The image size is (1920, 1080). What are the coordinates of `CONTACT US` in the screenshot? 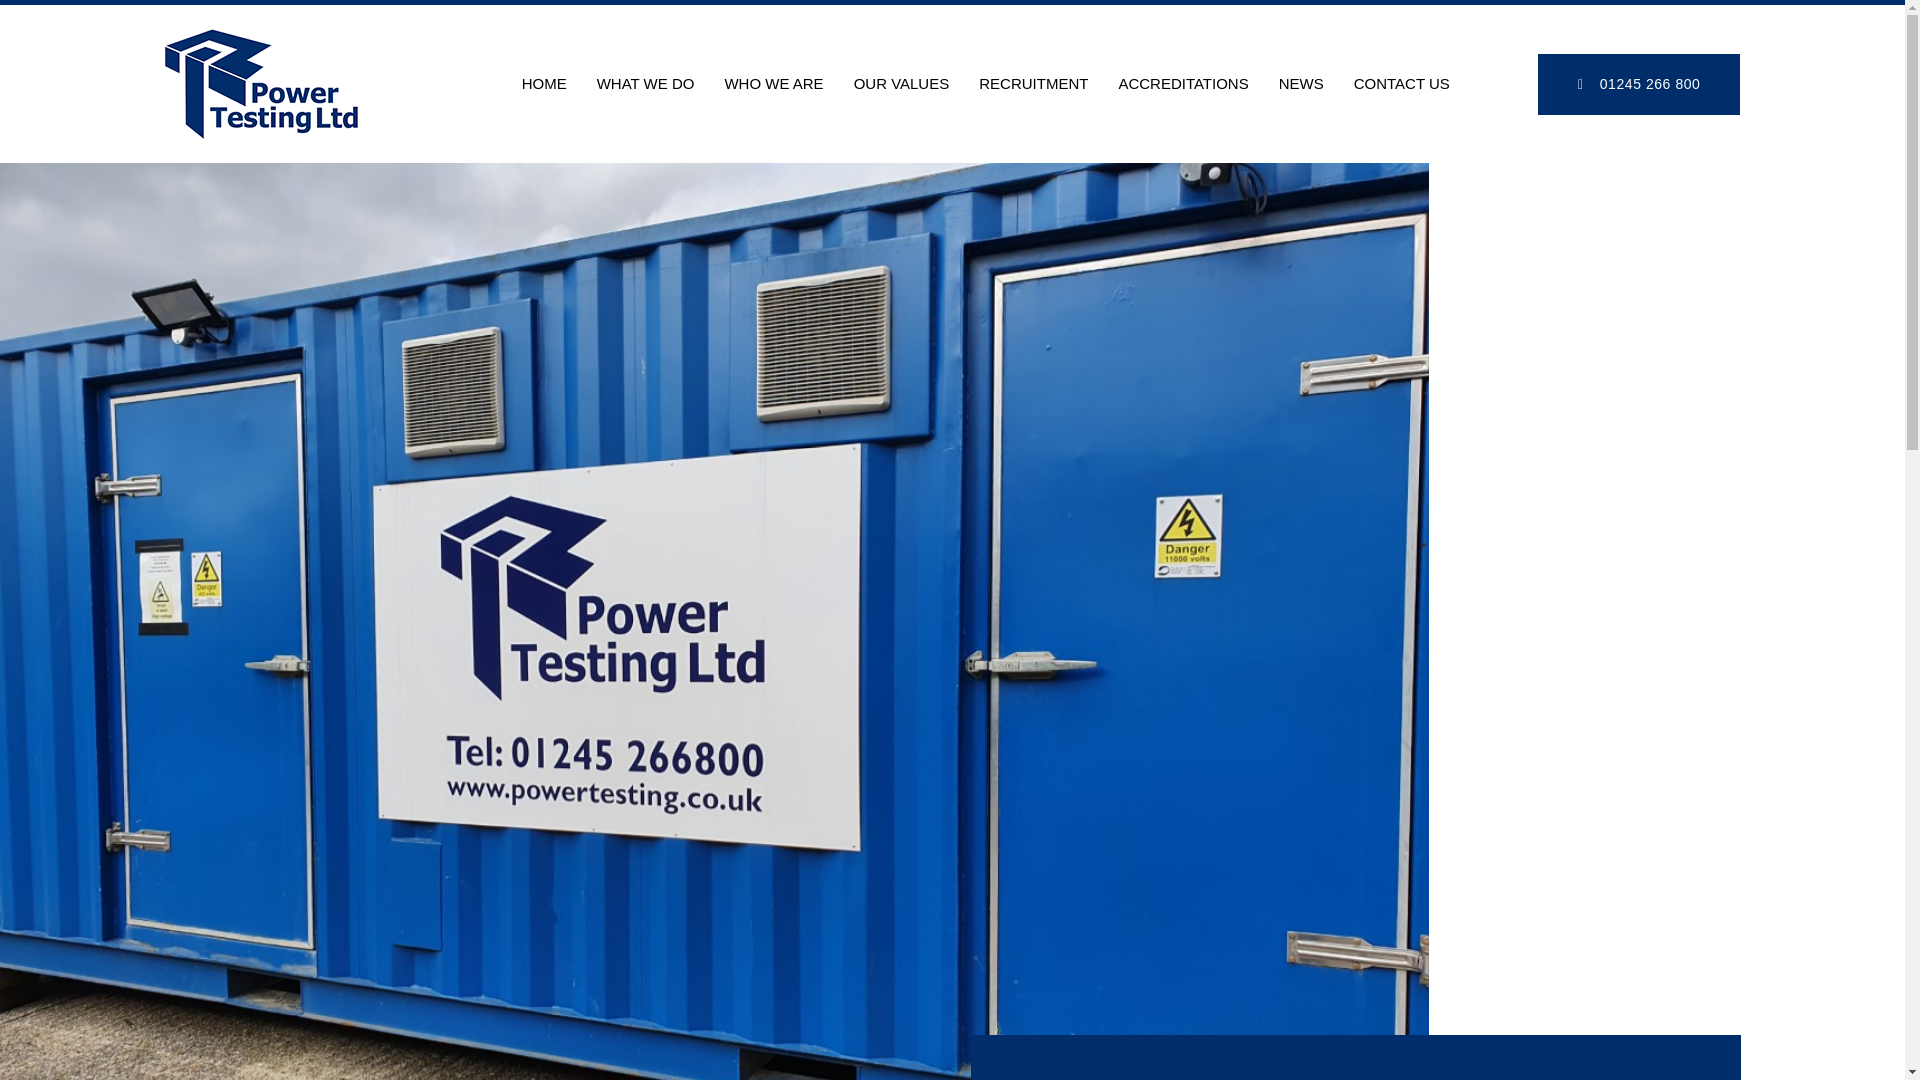 It's located at (1394, 84).